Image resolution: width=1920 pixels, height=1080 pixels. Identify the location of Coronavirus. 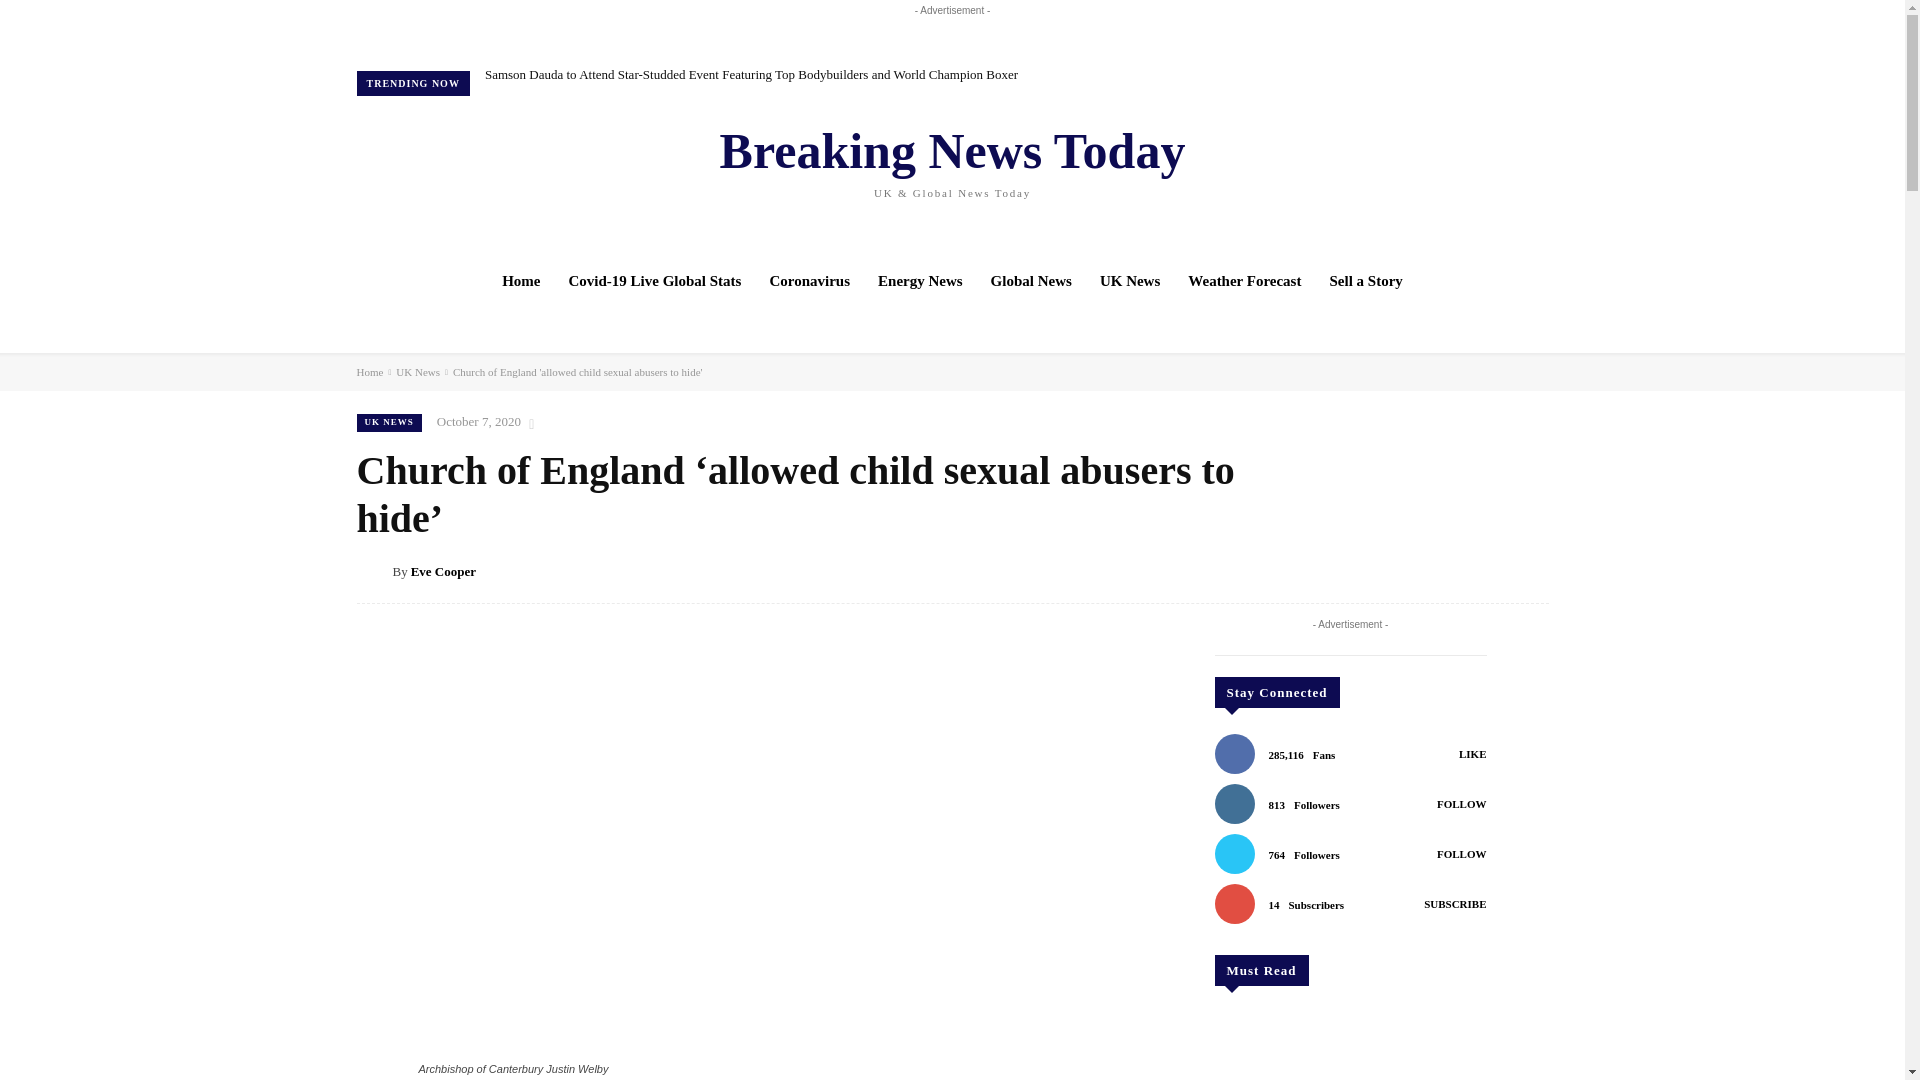
(809, 280).